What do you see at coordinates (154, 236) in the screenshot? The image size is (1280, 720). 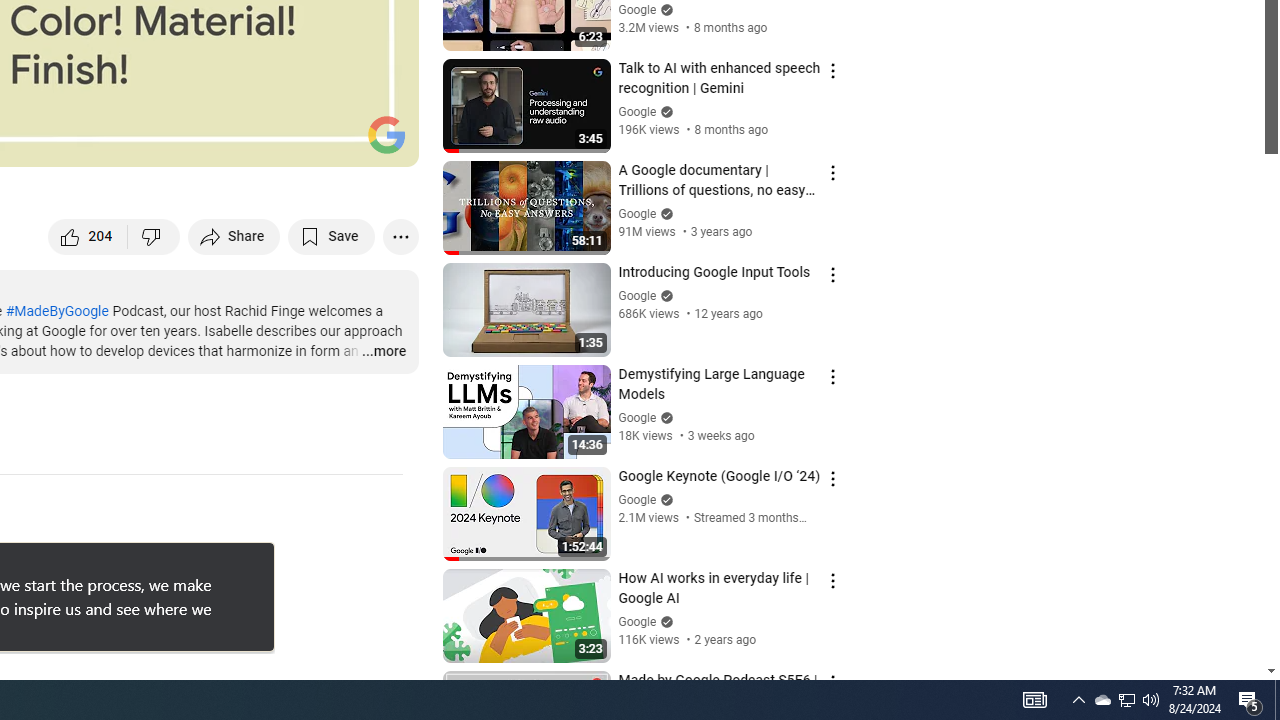 I see `Dislike this video` at bounding box center [154, 236].